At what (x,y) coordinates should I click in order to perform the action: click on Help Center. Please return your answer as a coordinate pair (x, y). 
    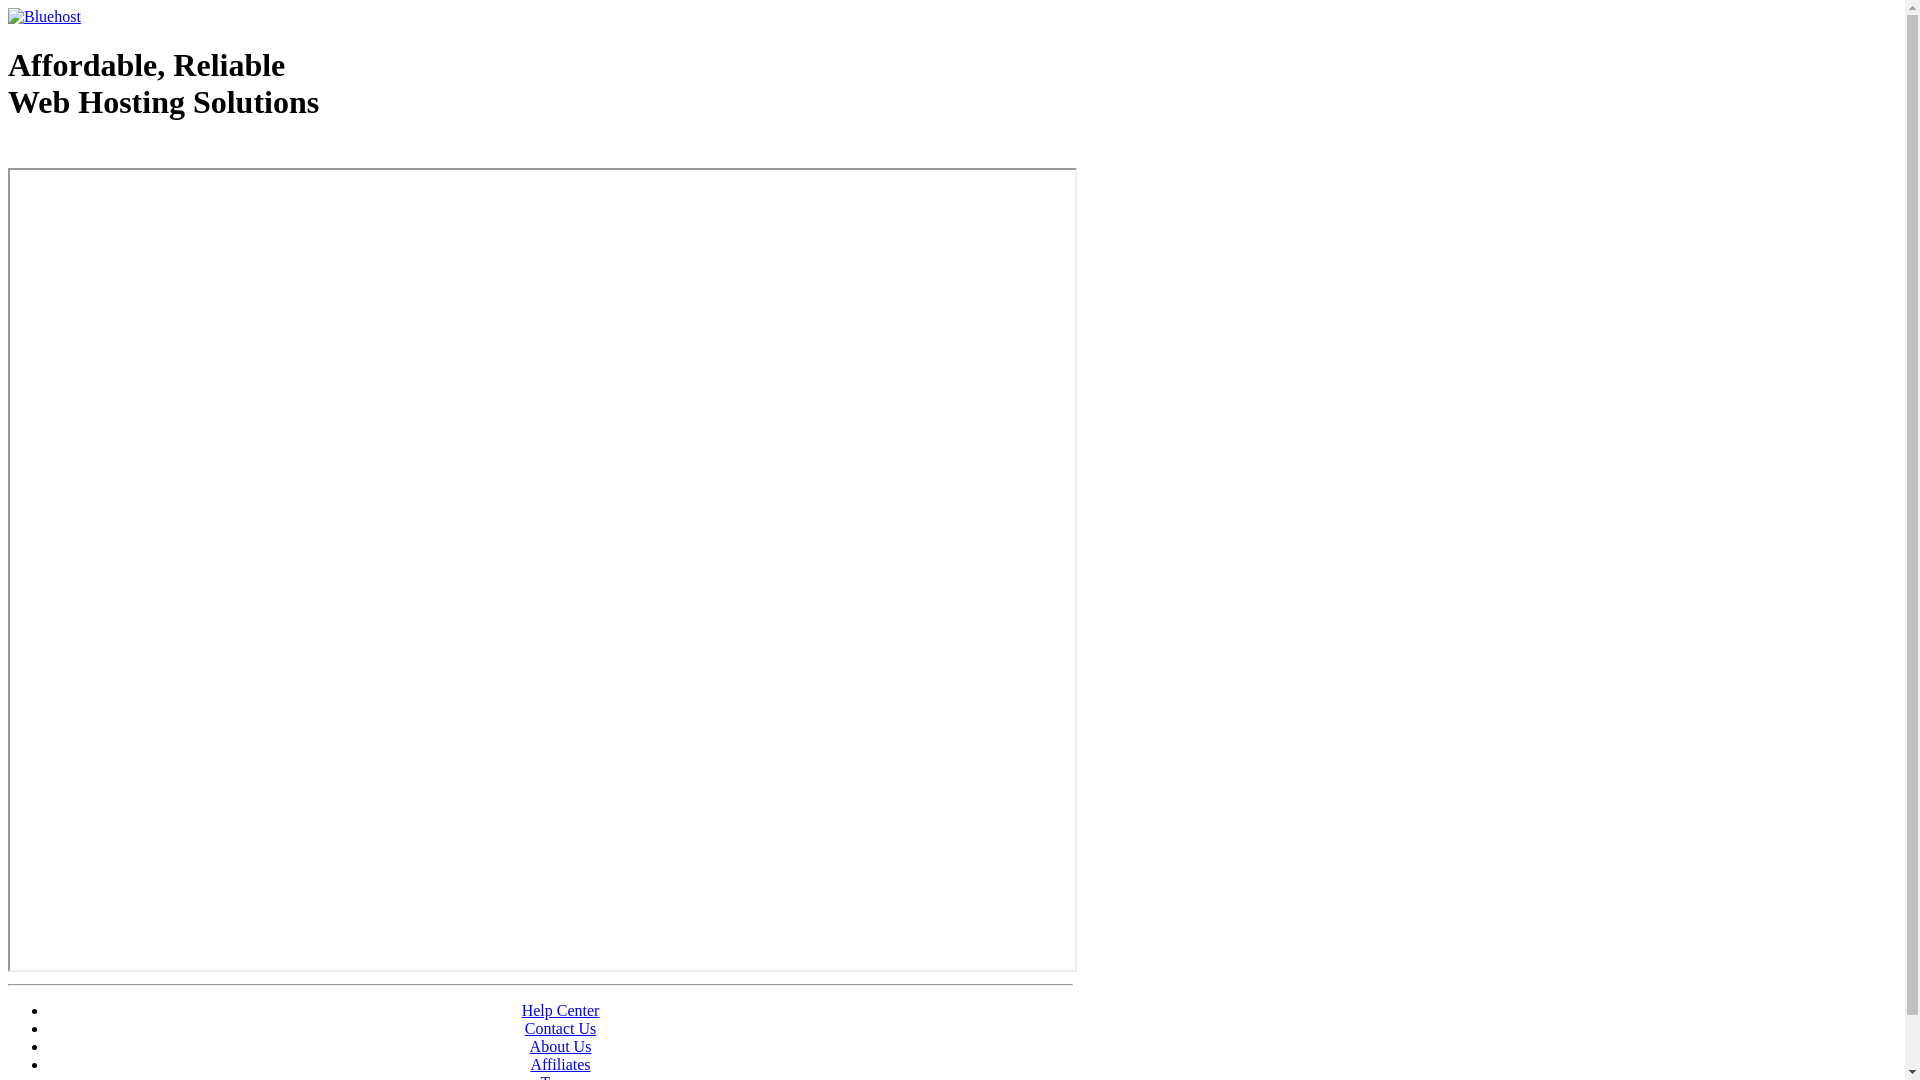
    Looking at the image, I should click on (561, 1010).